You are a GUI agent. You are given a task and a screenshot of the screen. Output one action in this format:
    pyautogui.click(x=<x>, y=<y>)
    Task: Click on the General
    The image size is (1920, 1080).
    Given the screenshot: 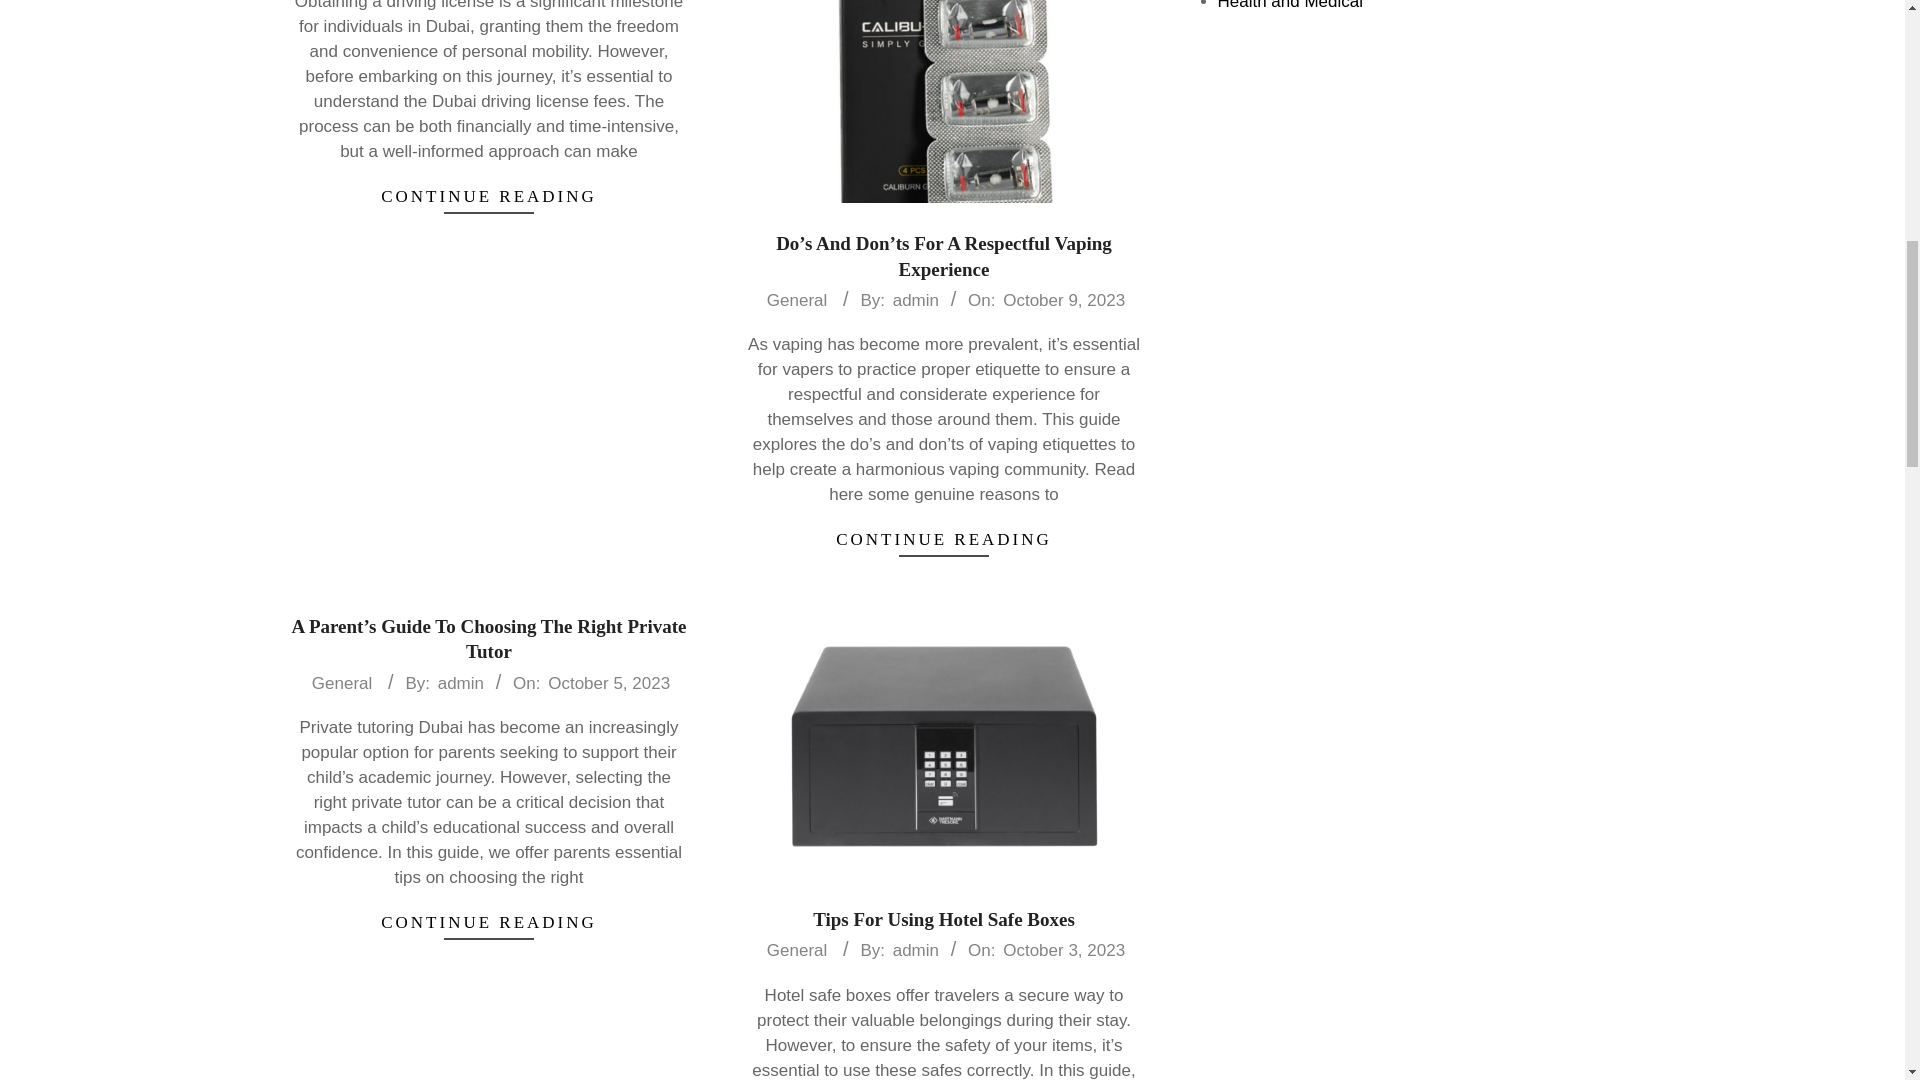 What is the action you would take?
    pyautogui.click(x=796, y=301)
    